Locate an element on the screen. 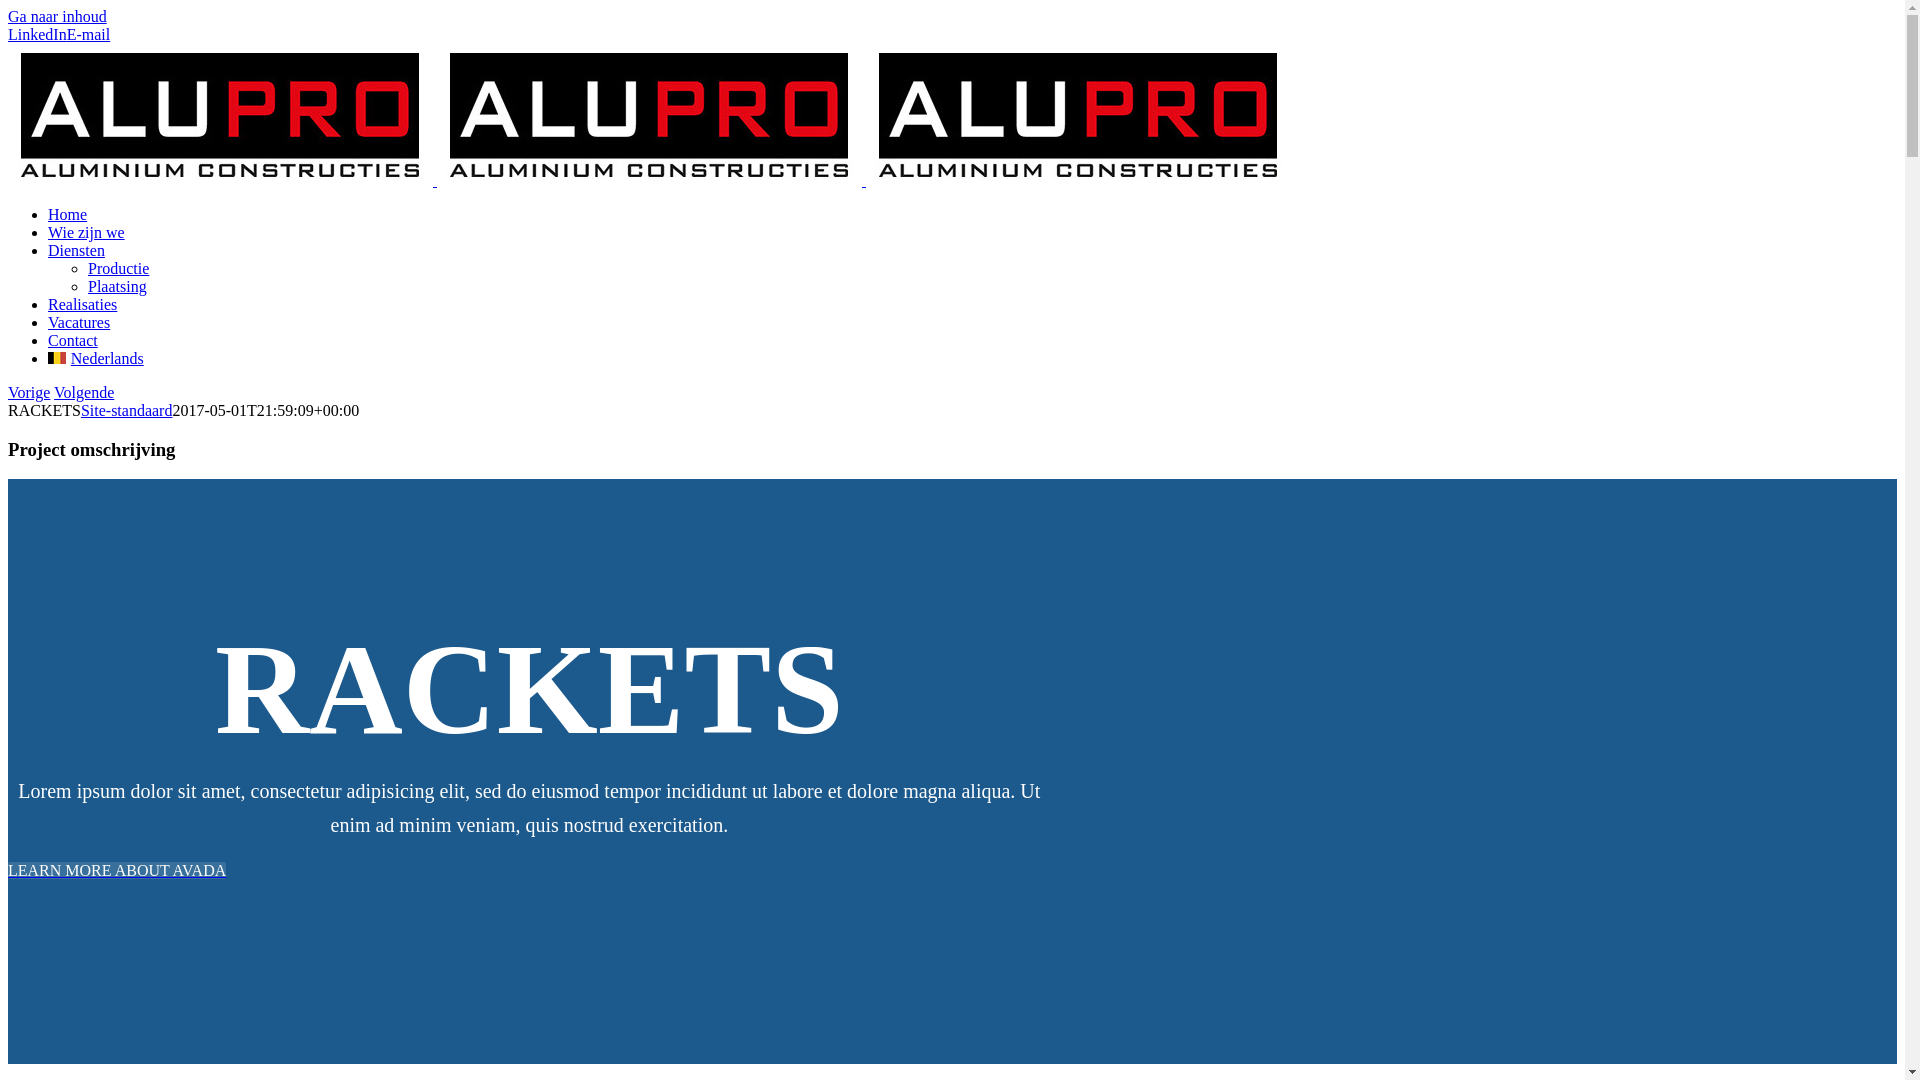 The height and width of the screenshot is (1080, 1920). Ga naar inhoud is located at coordinates (58, 16).